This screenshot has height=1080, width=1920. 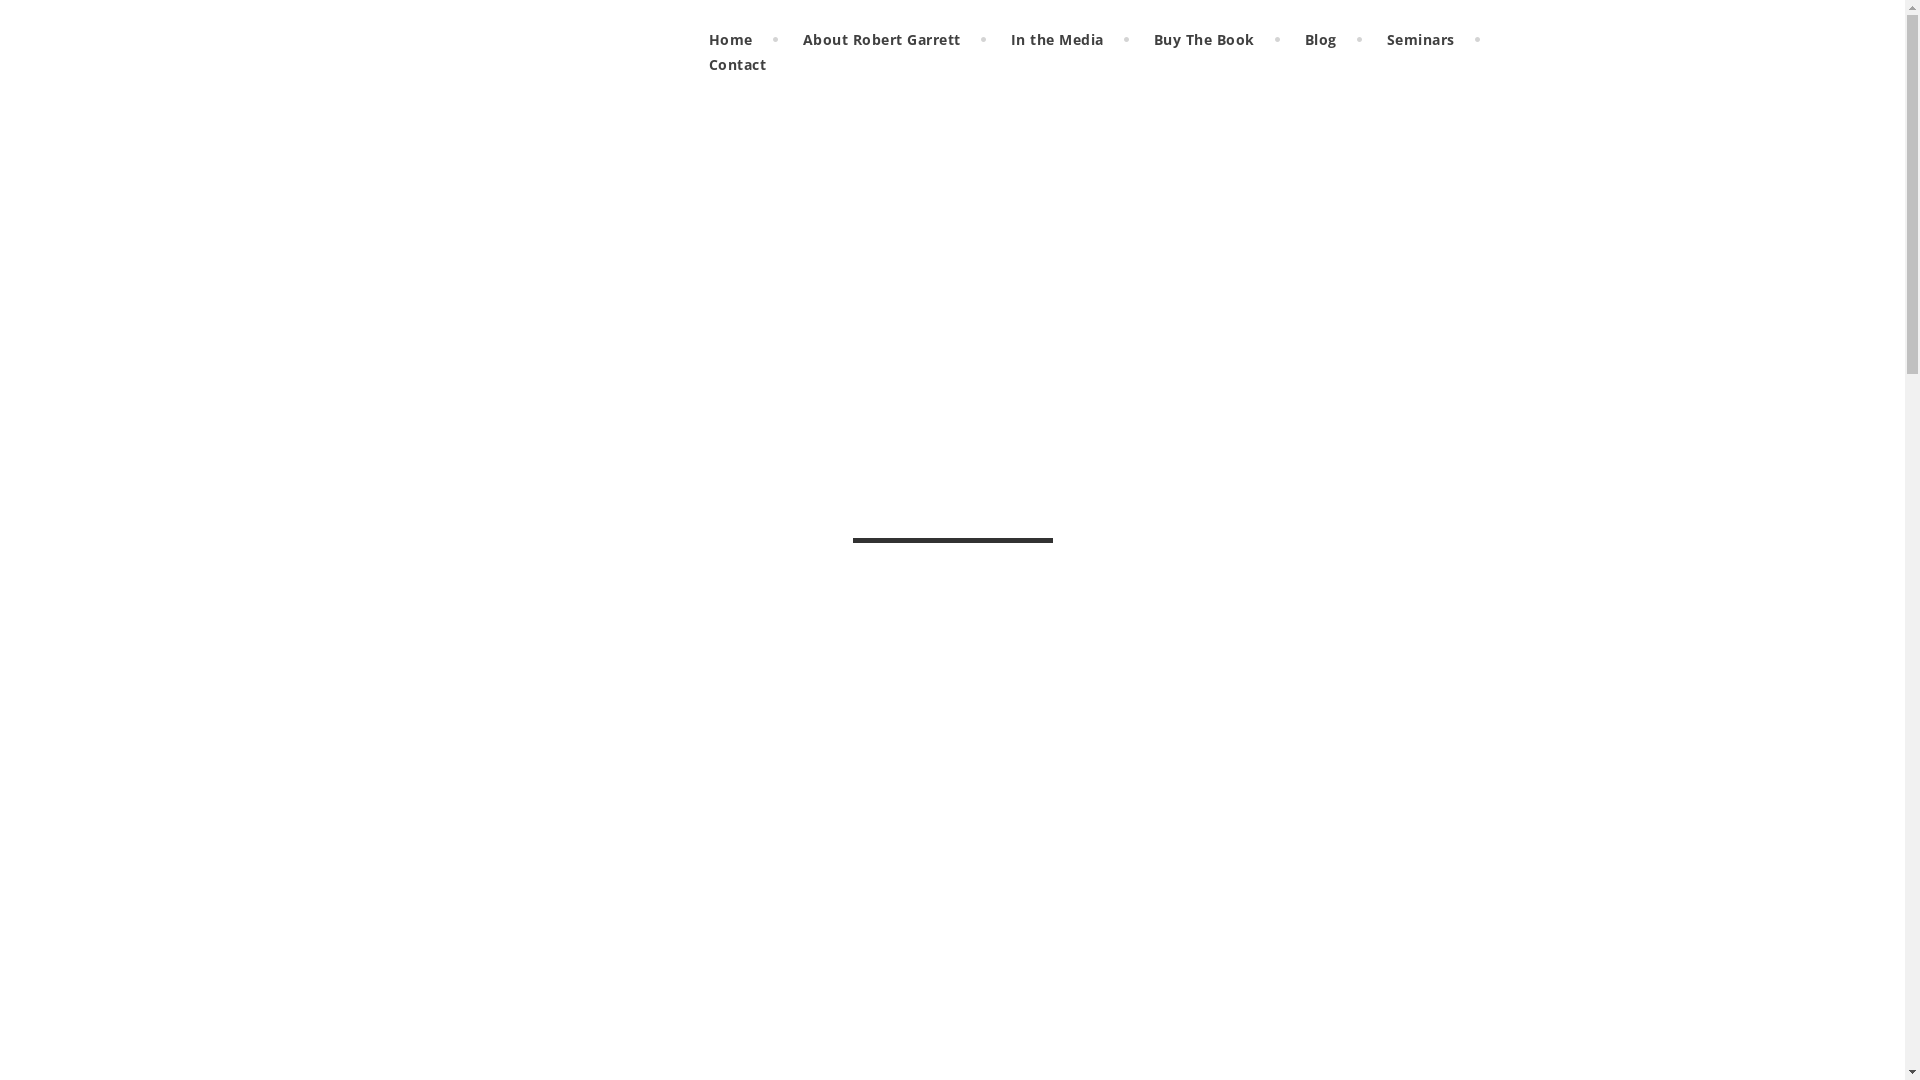 What do you see at coordinates (1421, 40) in the screenshot?
I see `Seminars` at bounding box center [1421, 40].